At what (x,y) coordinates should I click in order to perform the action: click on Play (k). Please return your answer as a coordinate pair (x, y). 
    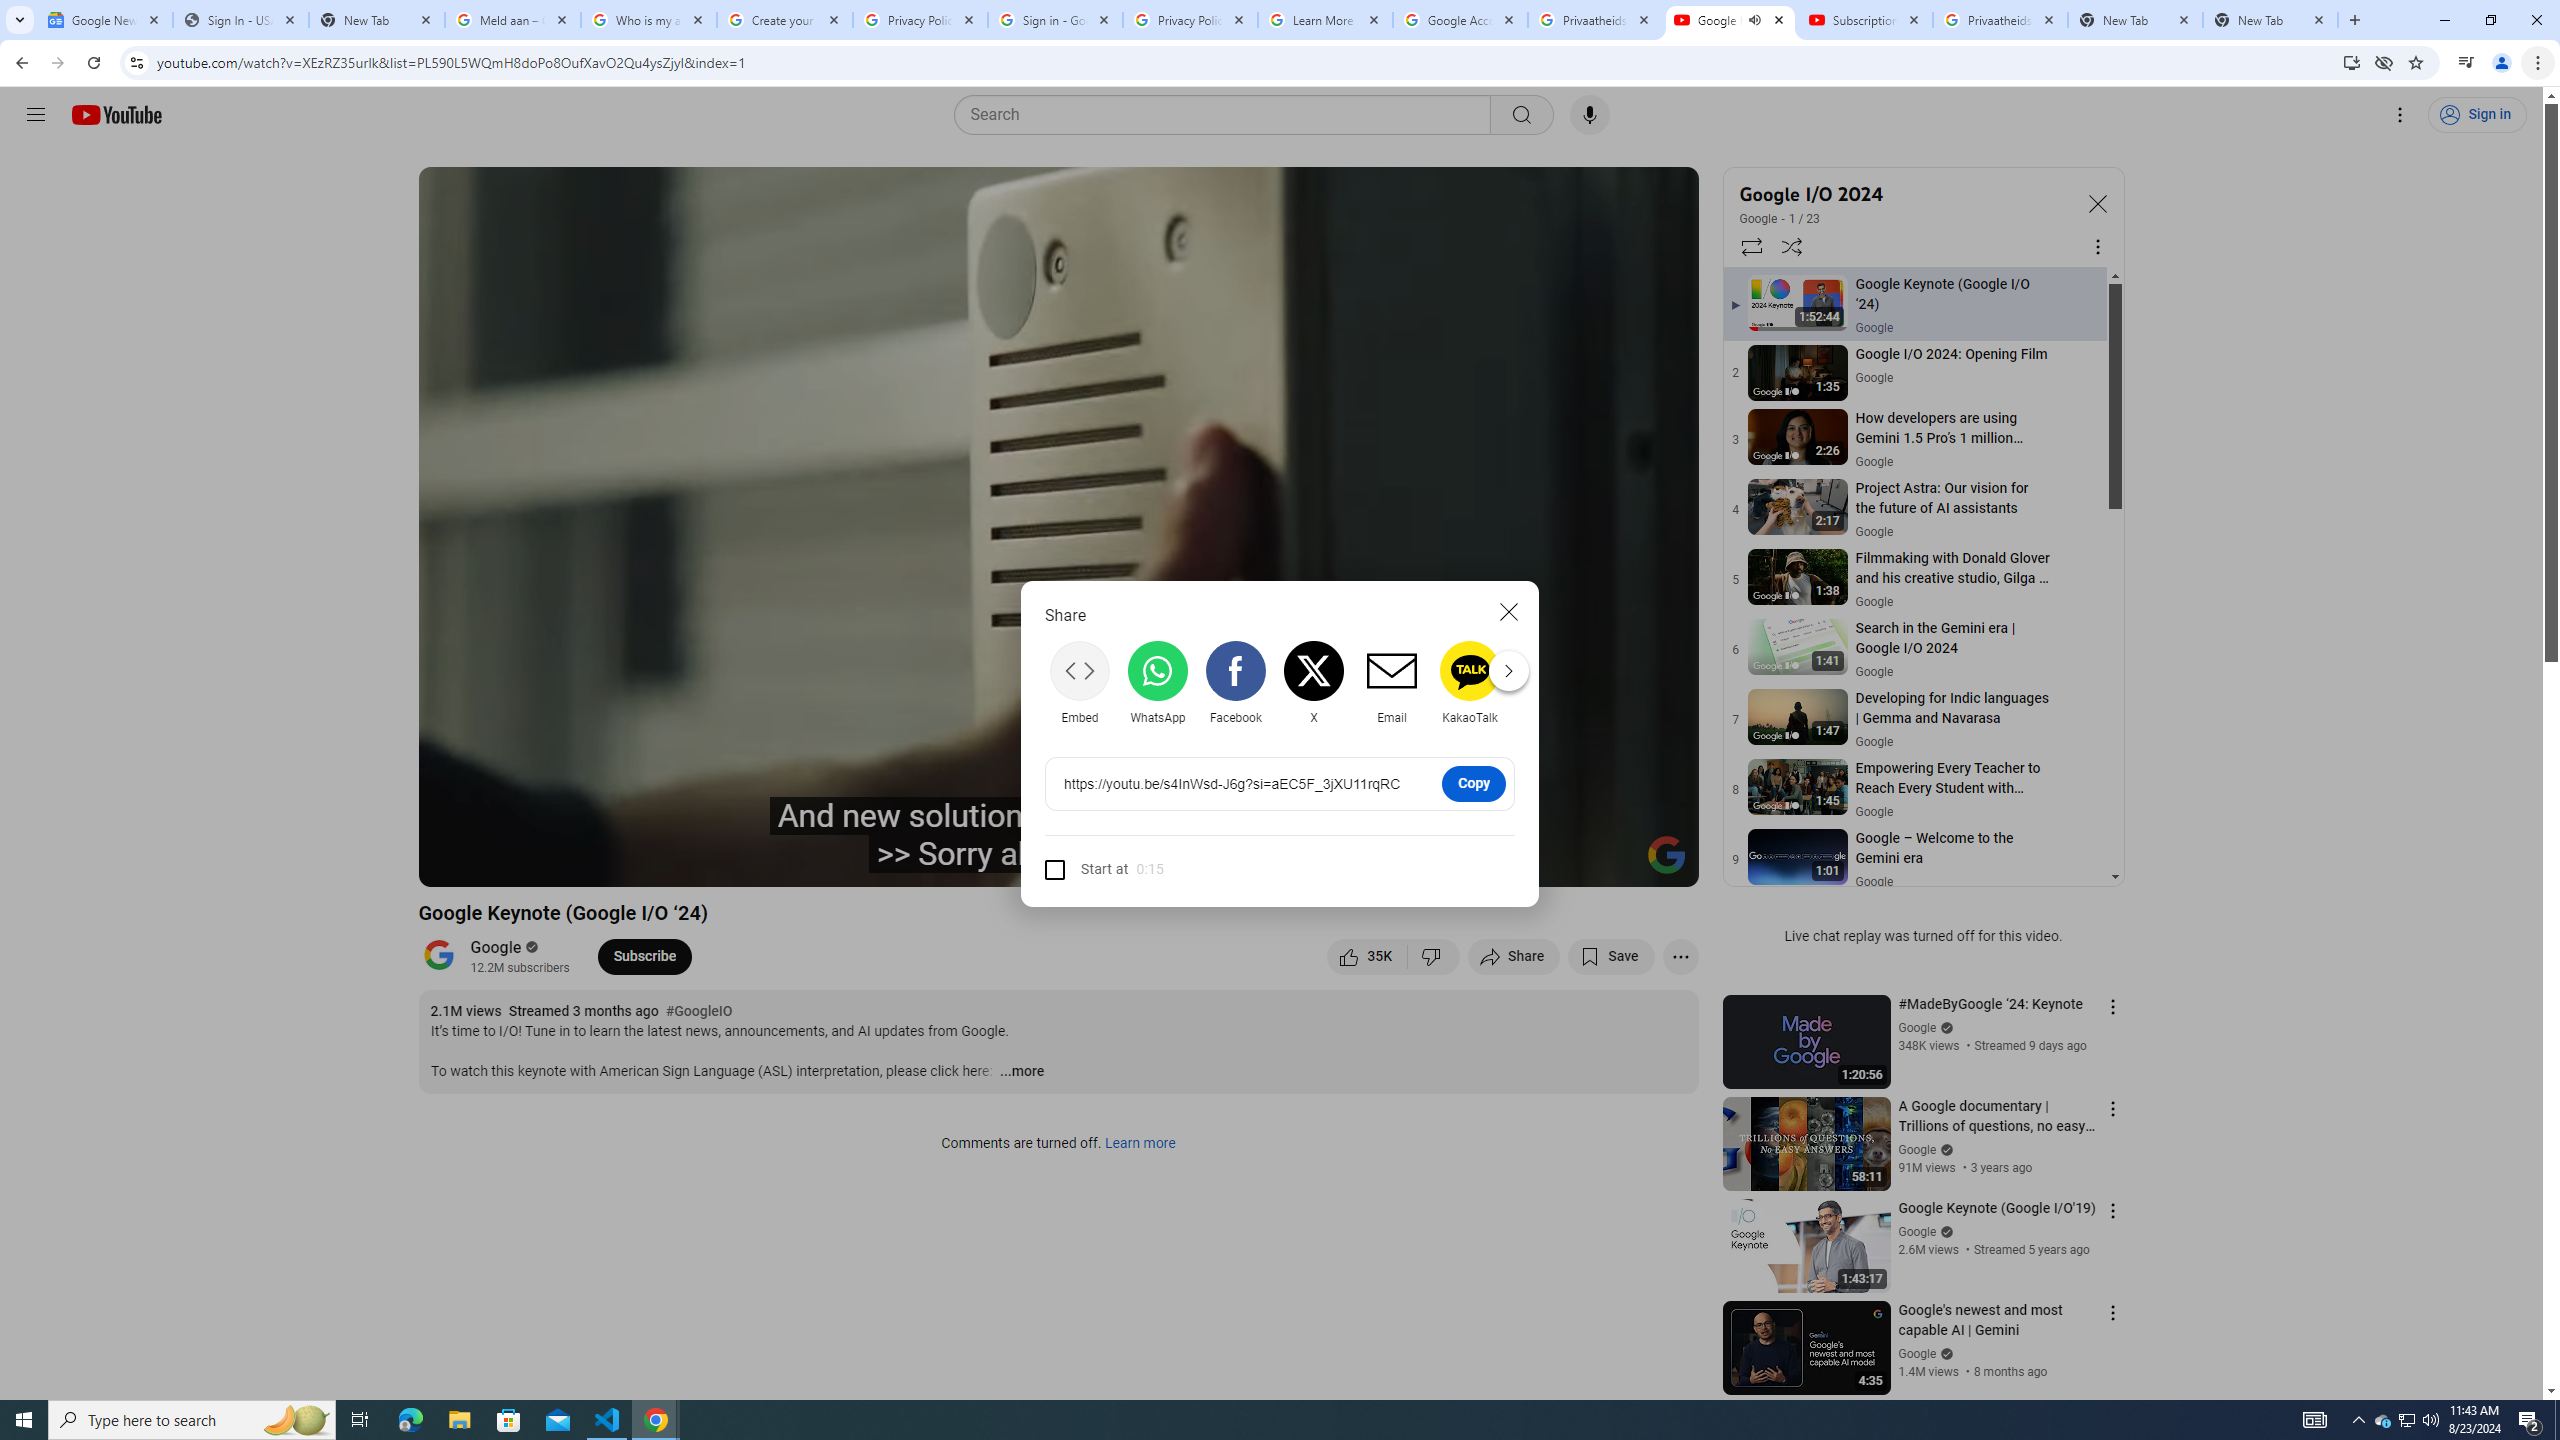
    Looking at the image, I should click on (502, 863).